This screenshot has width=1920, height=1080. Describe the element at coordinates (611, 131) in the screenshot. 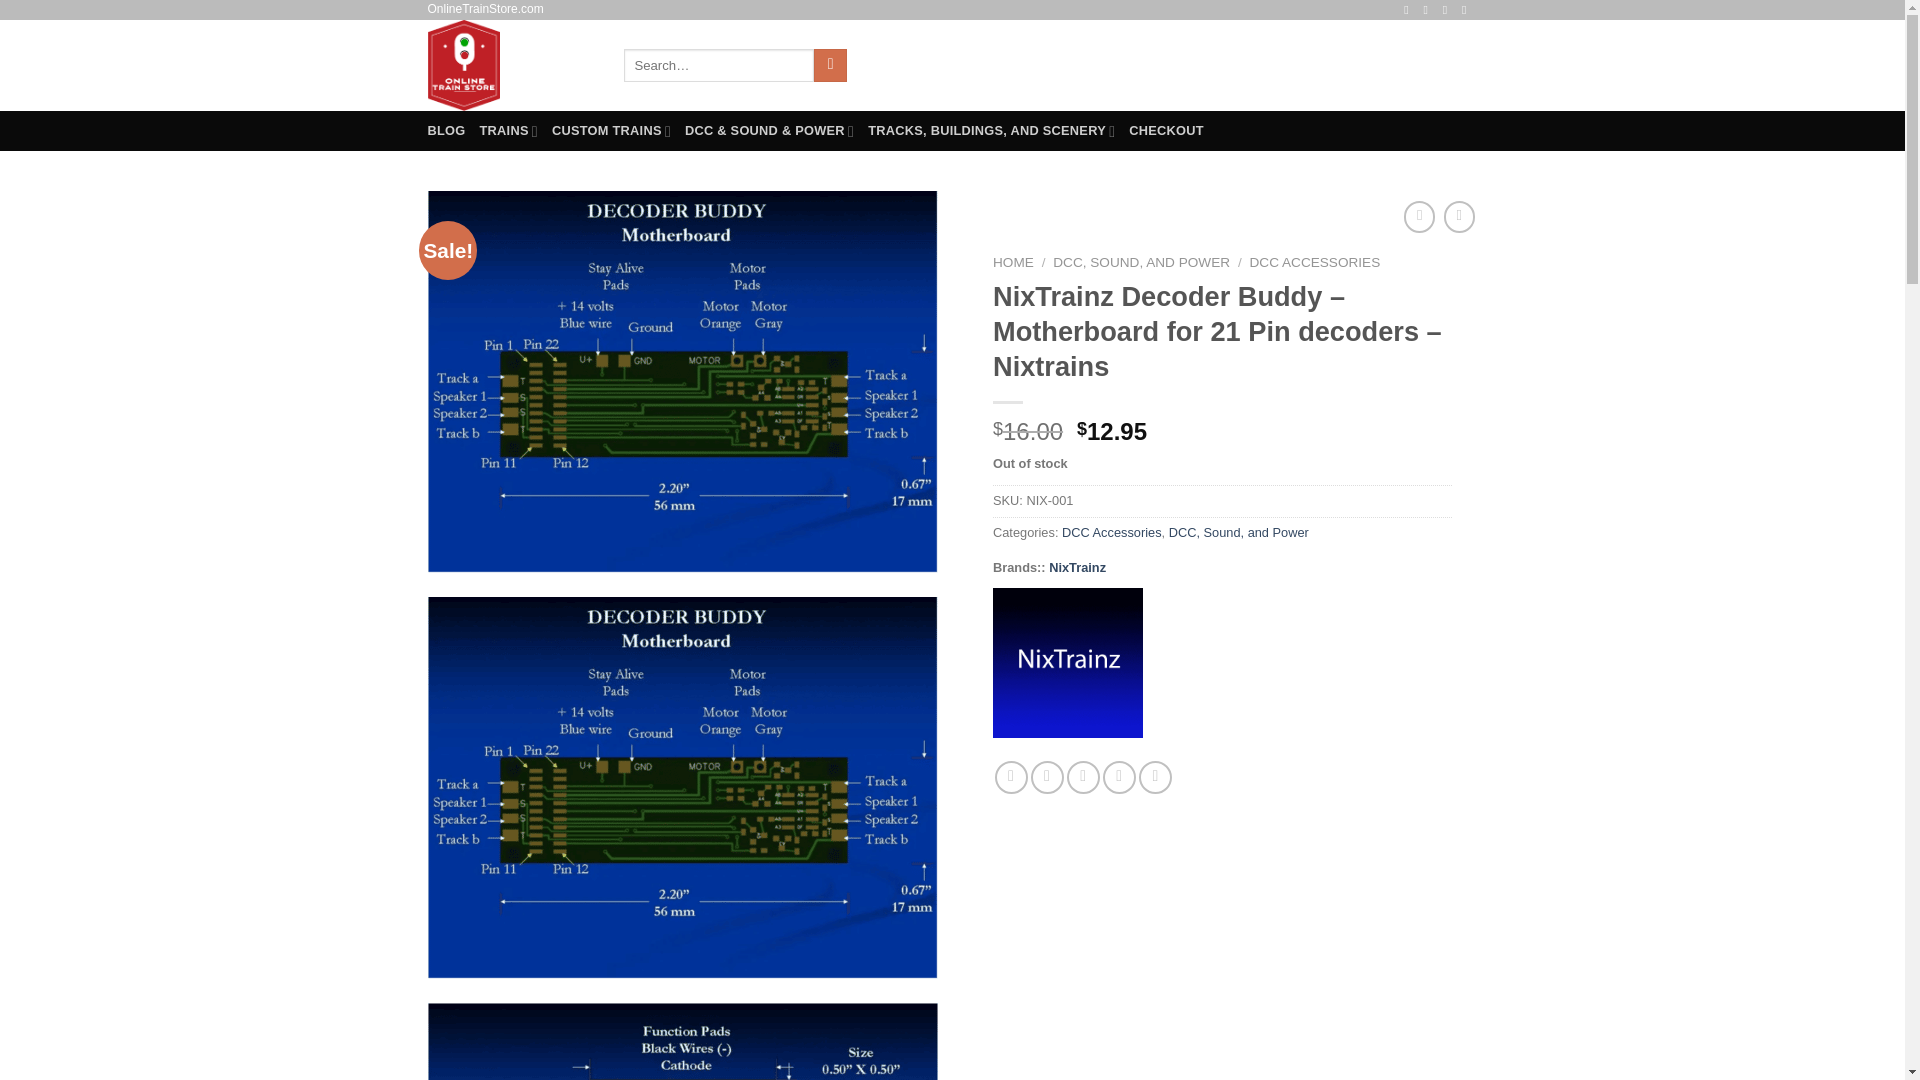

I see `CUSTOM TRAINS` at that location.